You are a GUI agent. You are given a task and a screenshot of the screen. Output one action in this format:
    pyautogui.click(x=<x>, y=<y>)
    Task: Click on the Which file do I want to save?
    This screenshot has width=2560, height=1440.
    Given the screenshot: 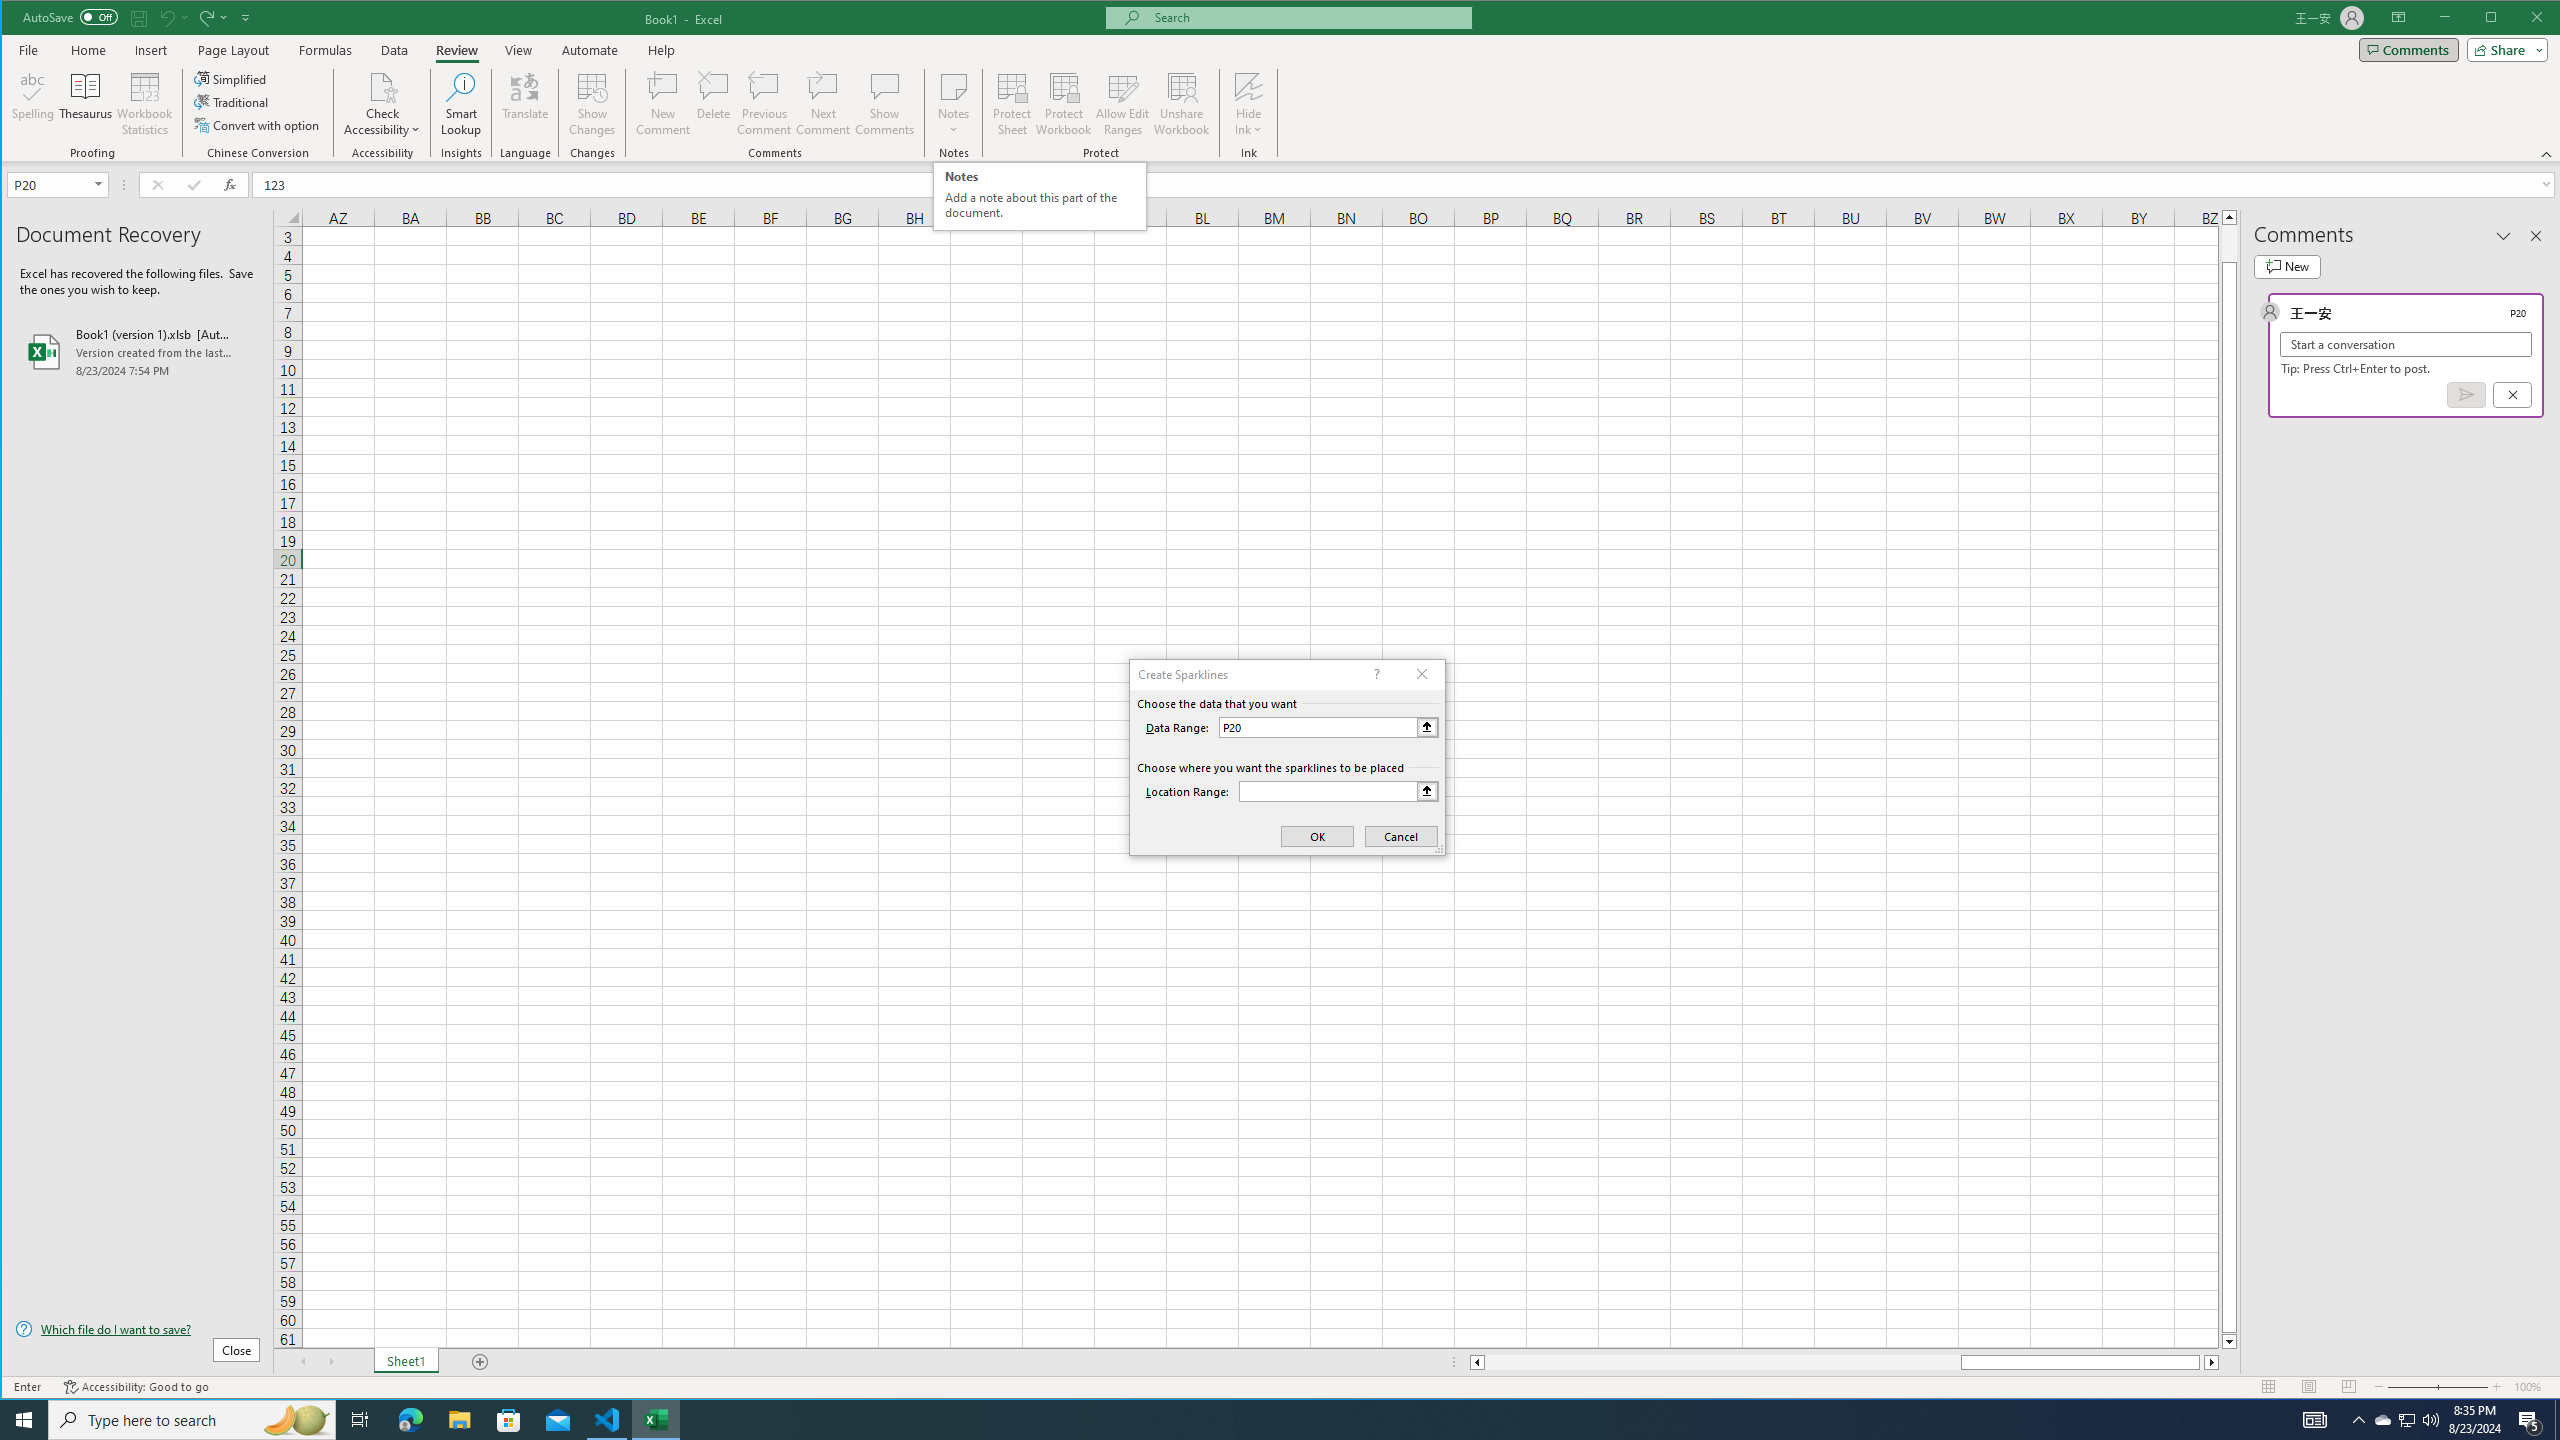 What is the action you would take?
    pyautogui.click(x=1038, y=196)
    